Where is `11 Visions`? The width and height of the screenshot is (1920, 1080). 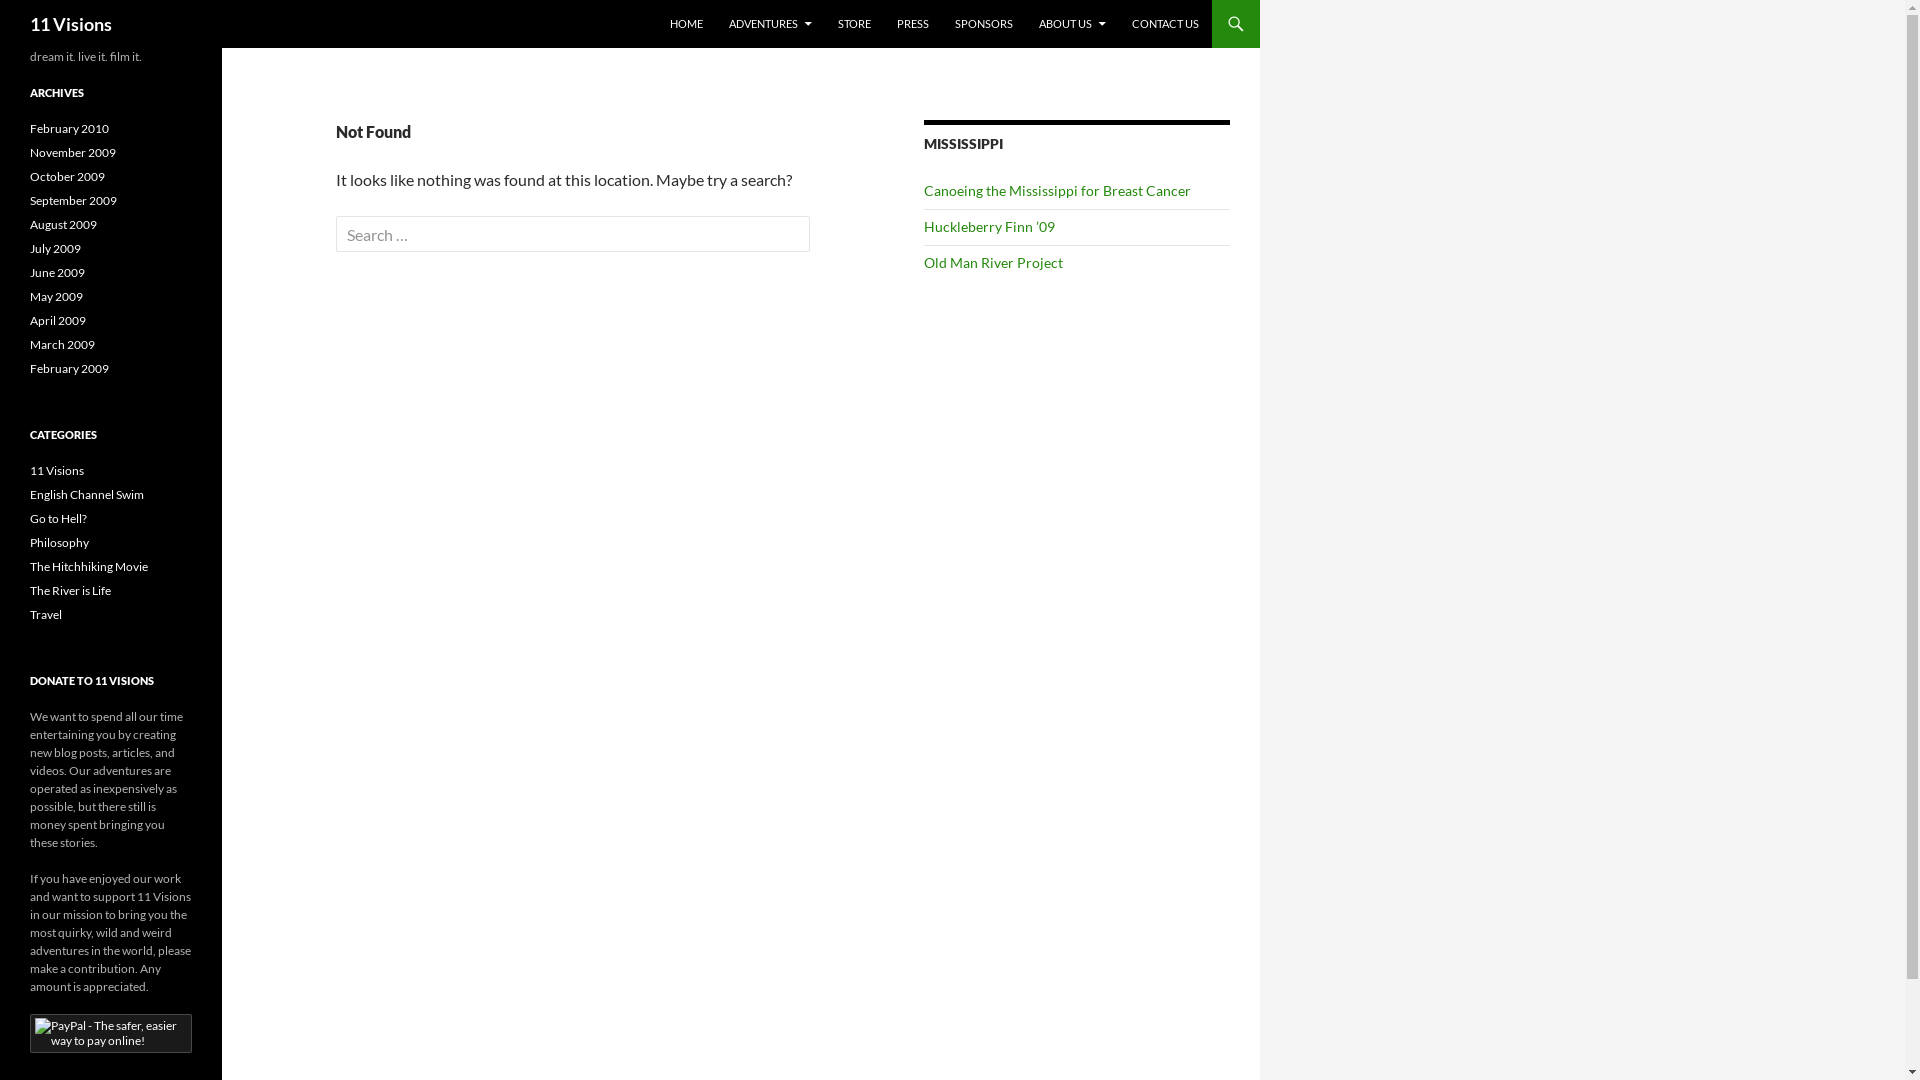 11 Visions is located at coordinates (71, 24).